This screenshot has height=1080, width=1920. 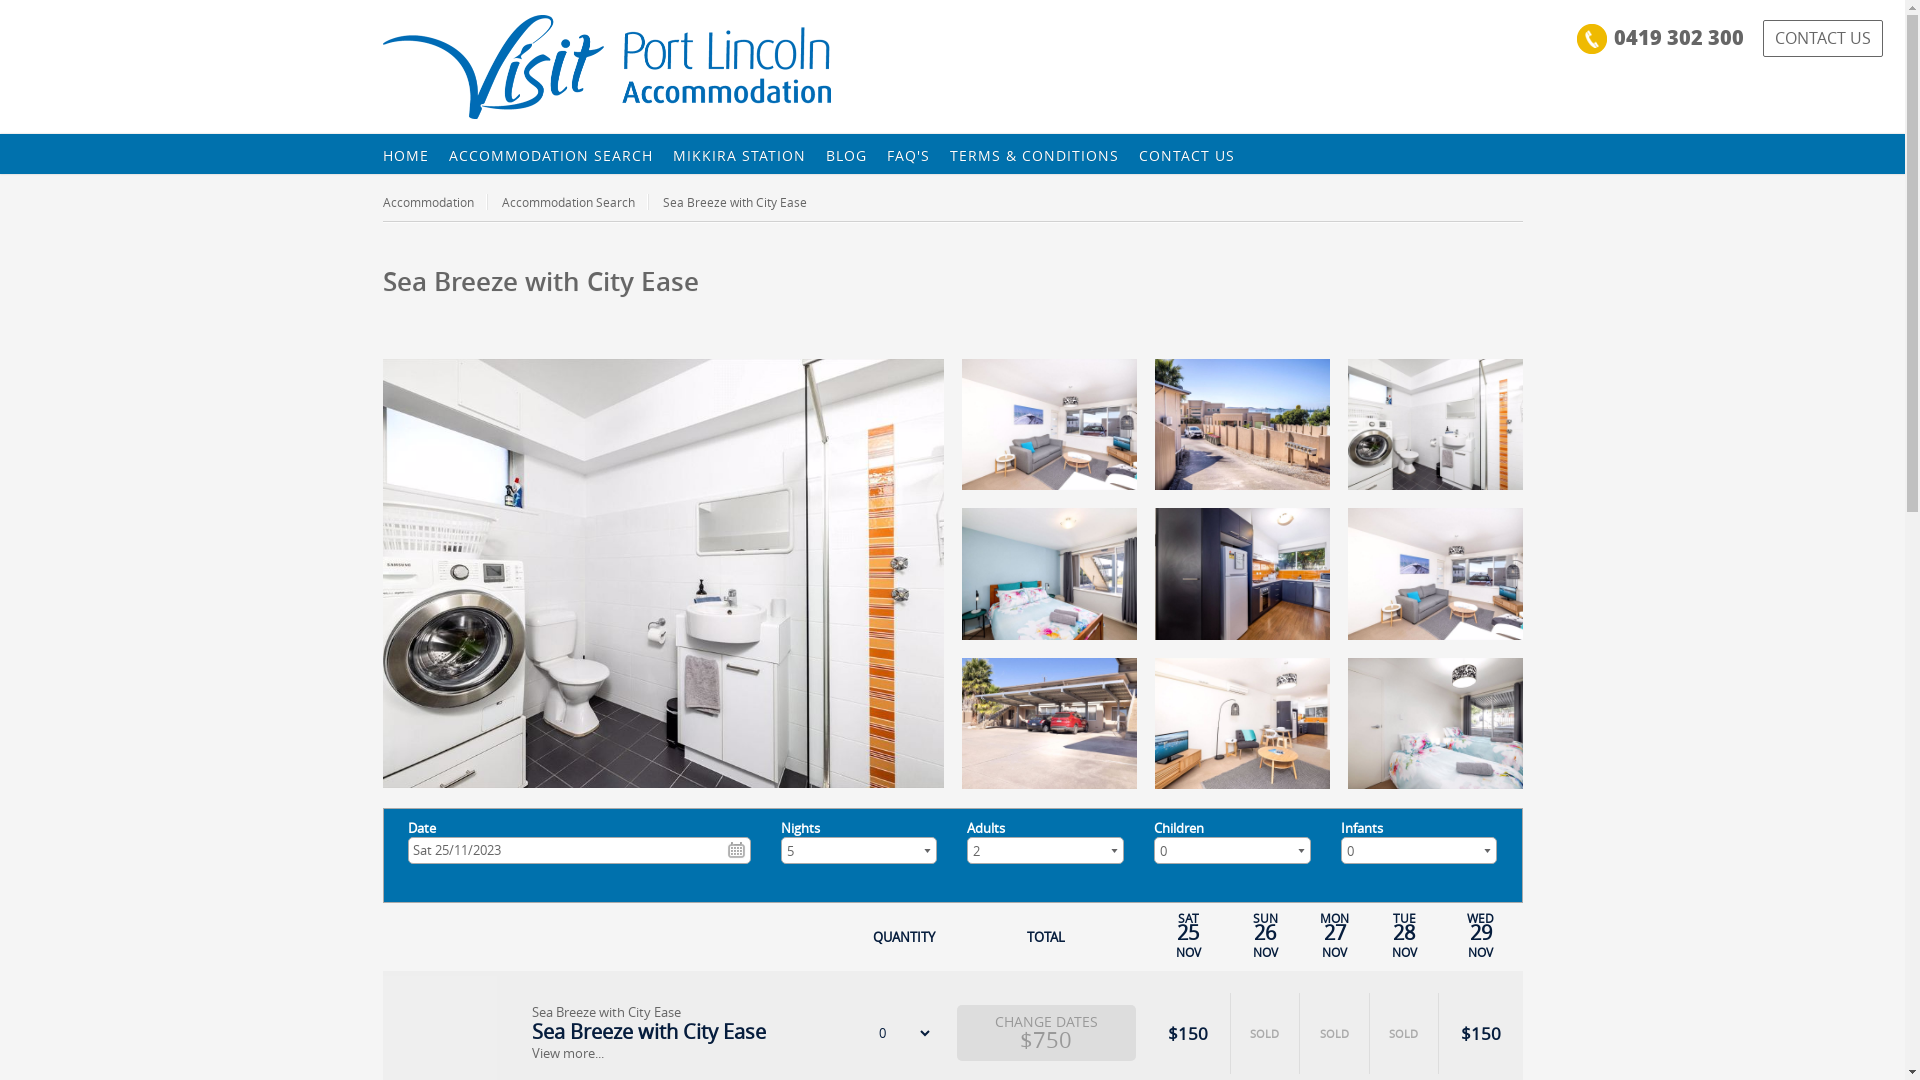 What do you see at coordinates (1481, 919) in the screenshot?
I see `WED` at bounding box center [1481, 919].